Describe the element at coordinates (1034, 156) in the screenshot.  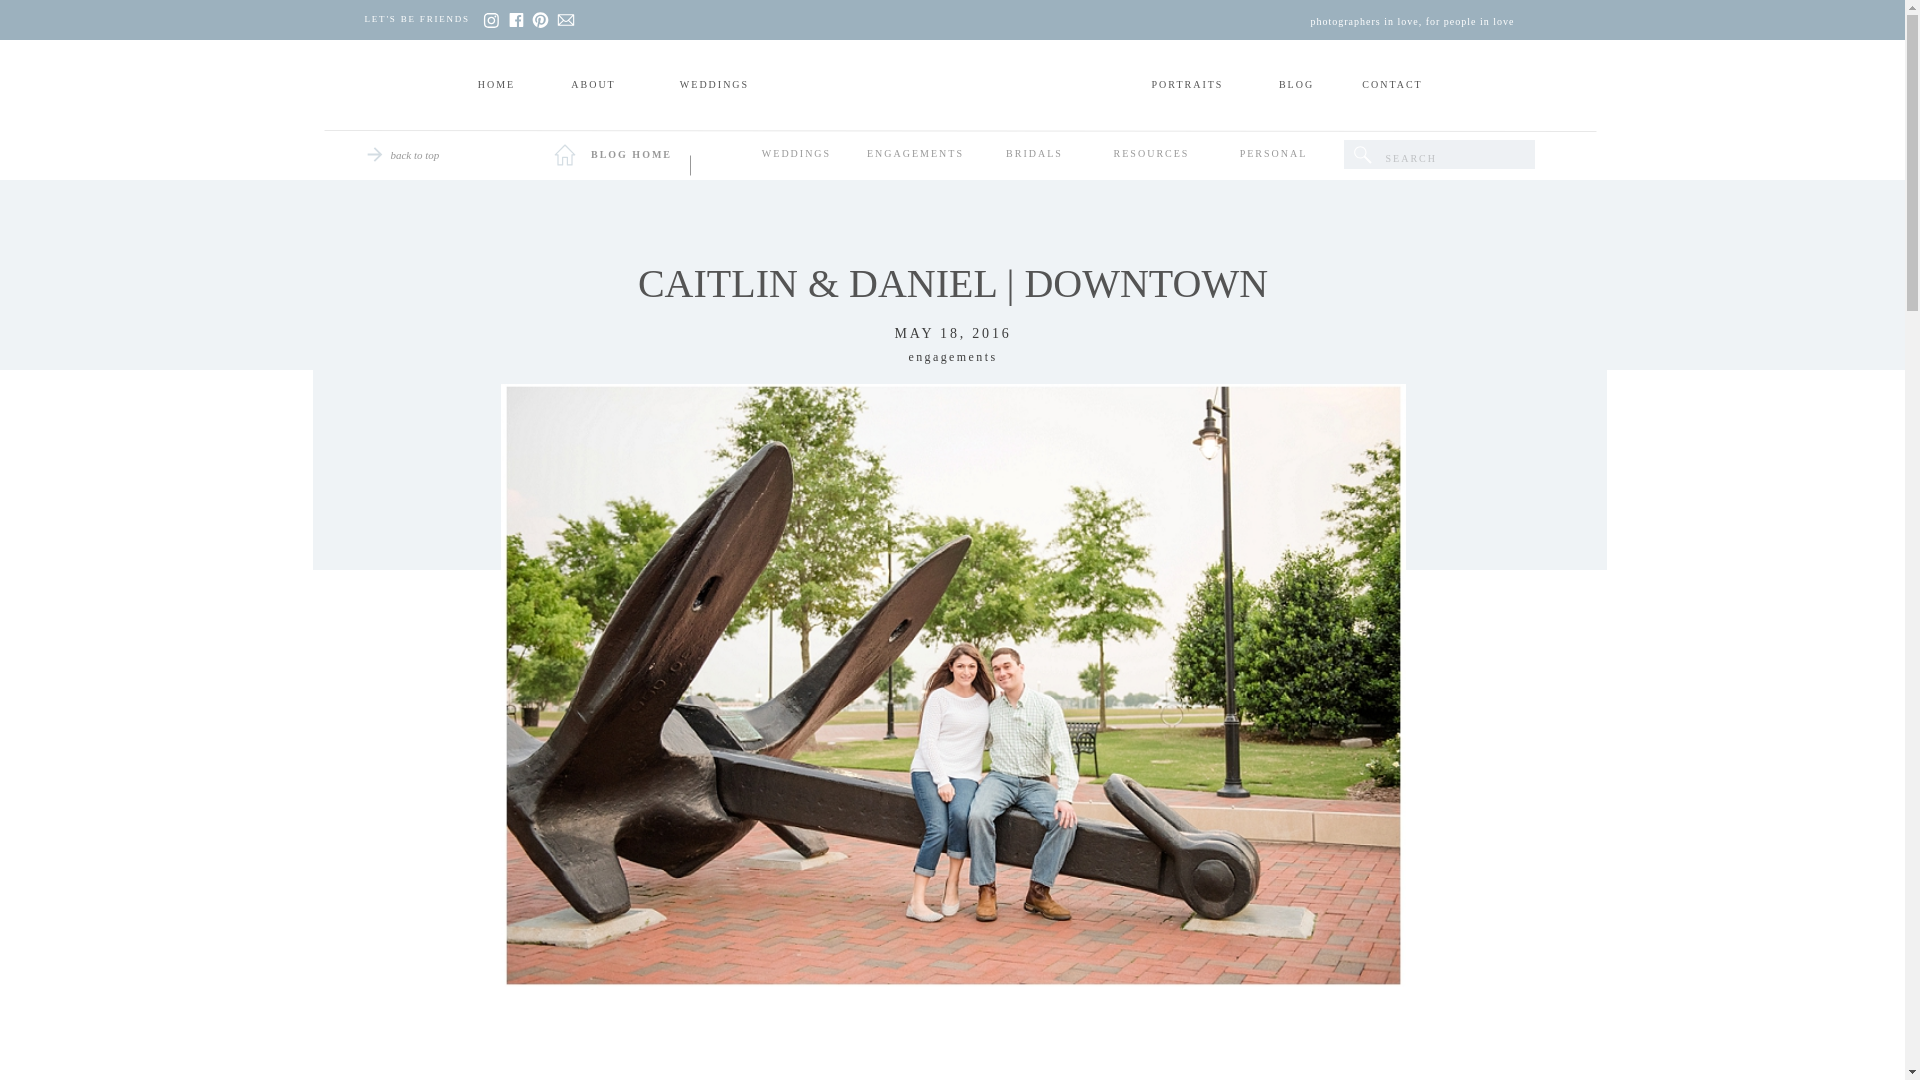
I see `BRIDALS` at that location.